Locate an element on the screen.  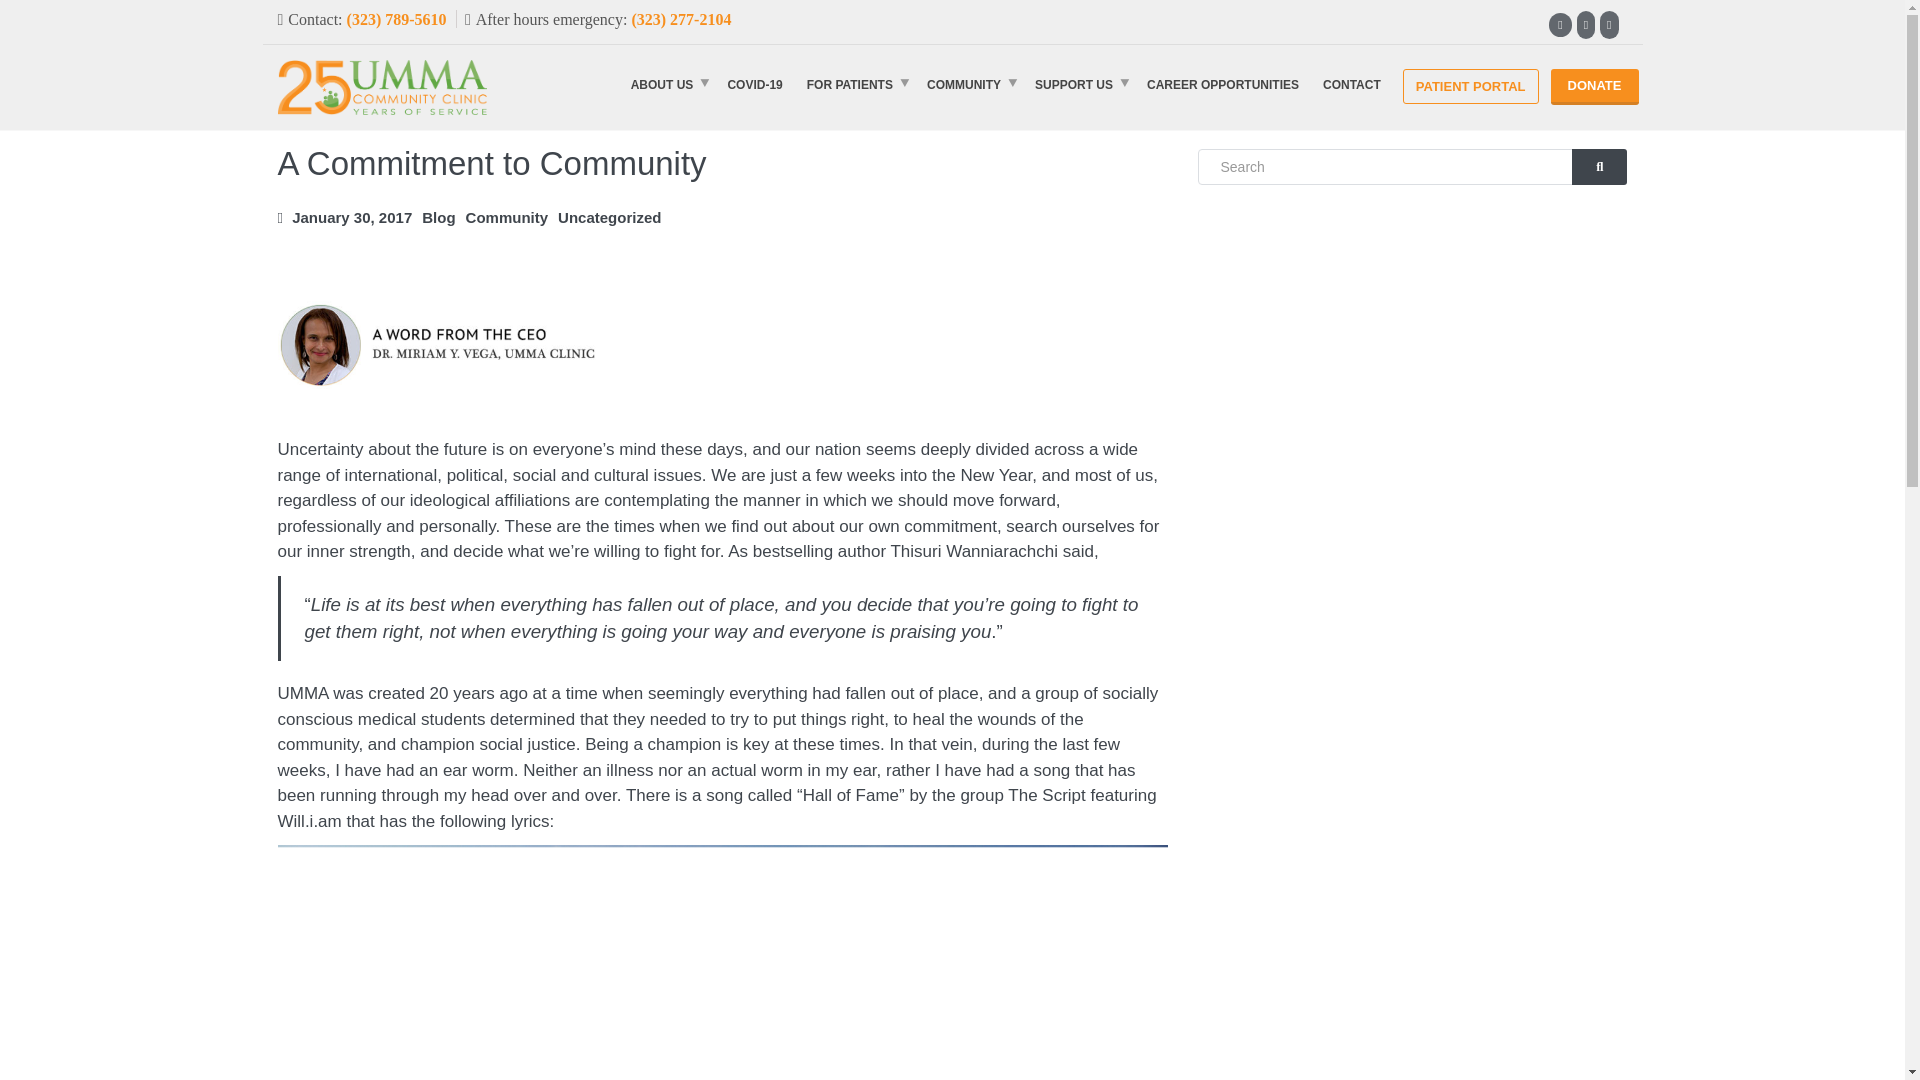
Uncategorized is located at coordinates (614, 217).